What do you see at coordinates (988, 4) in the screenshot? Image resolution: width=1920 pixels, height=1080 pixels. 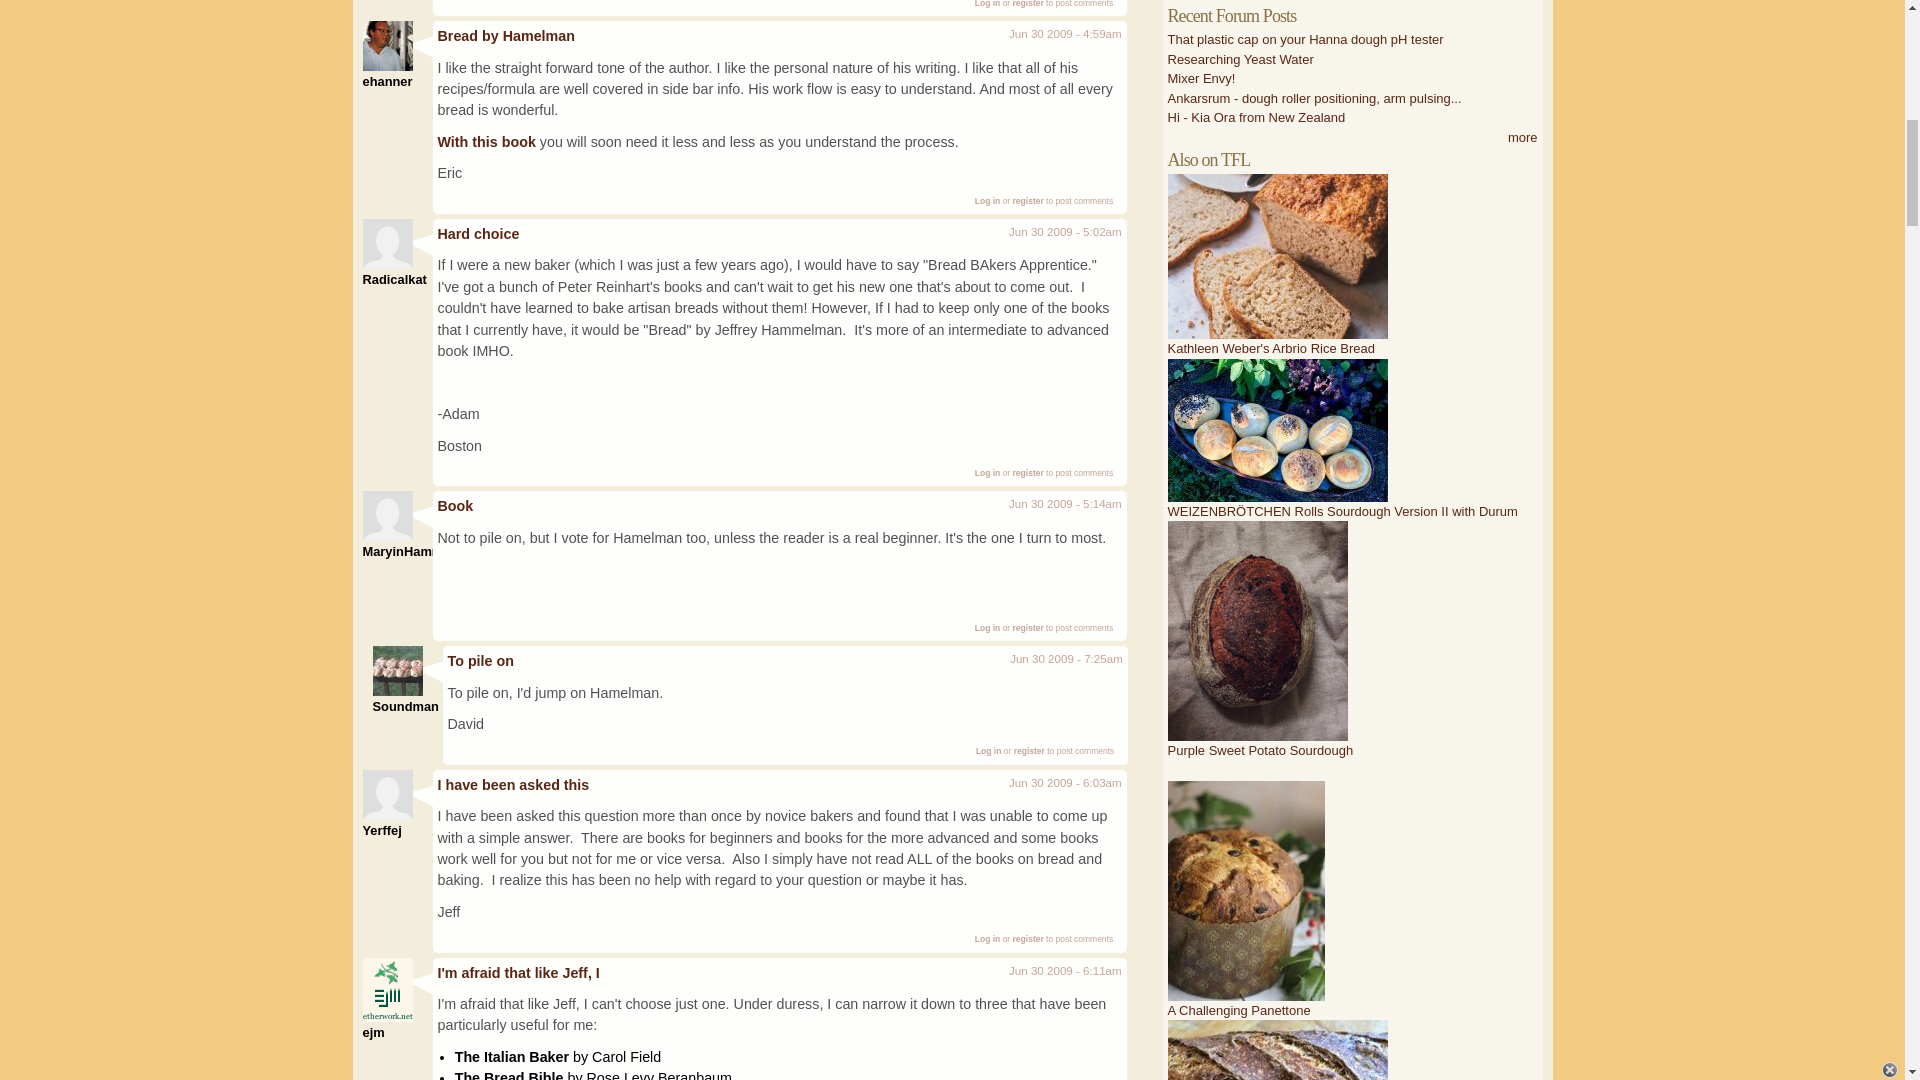 I see `Log in` at bounding box center [988, 4].